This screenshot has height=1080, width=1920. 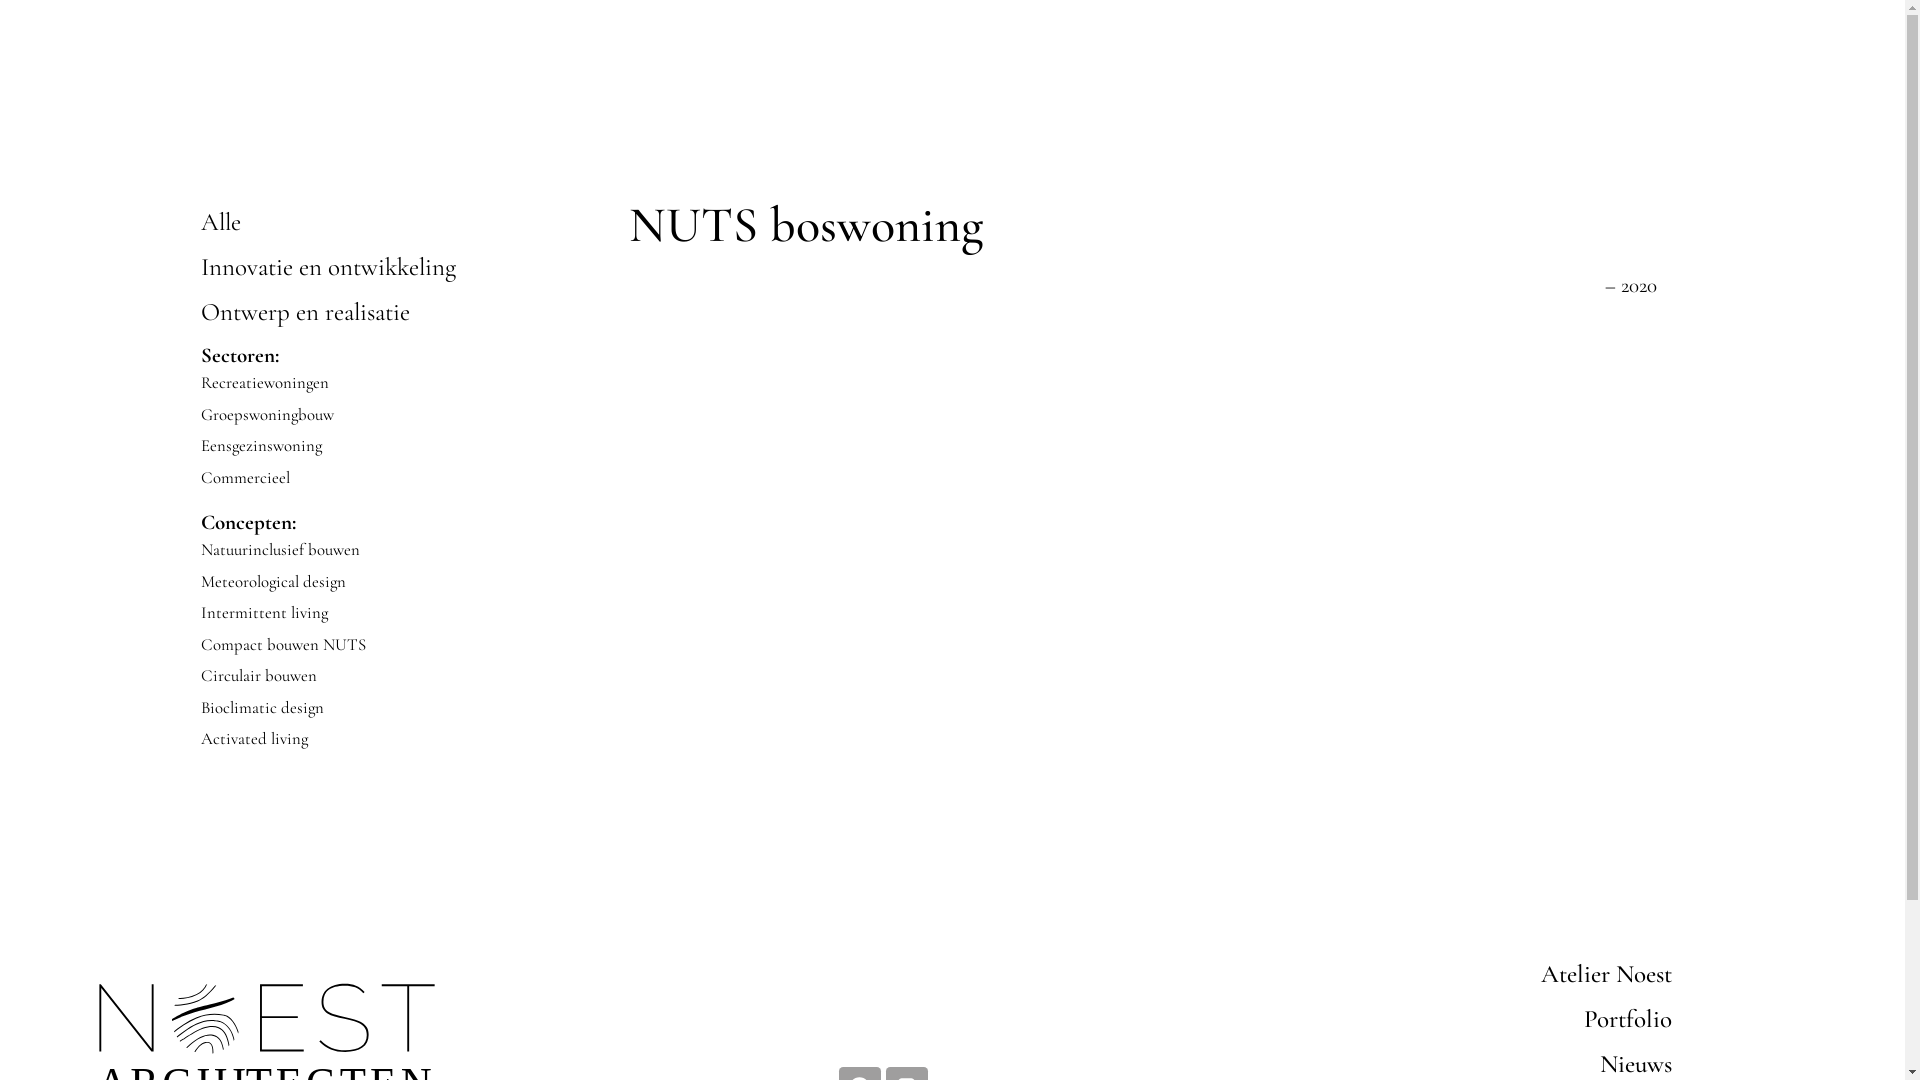 What do you see at coordinates (260, 446) in the screenshot?
I see `Eensgezinswoning` at bounding box center [260, 446].